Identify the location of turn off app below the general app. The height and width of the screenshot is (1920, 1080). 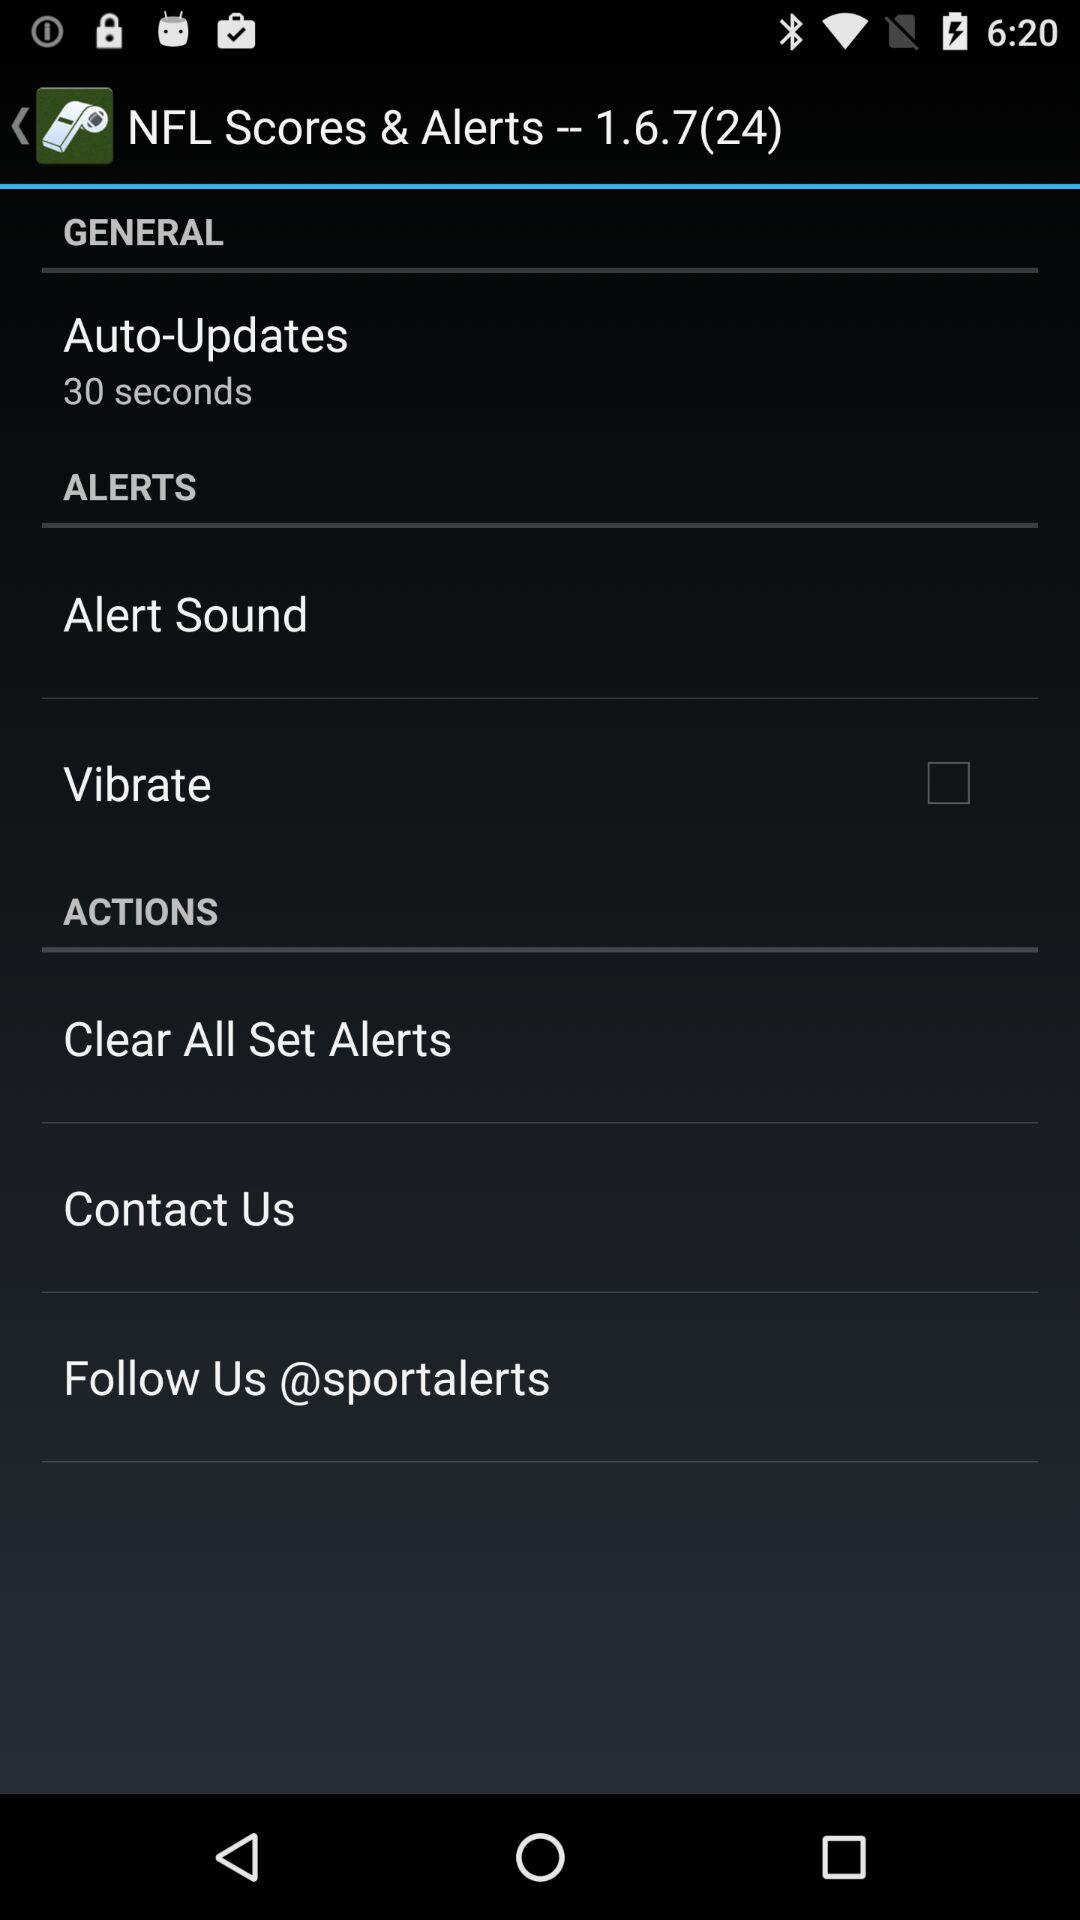
(206, 333).